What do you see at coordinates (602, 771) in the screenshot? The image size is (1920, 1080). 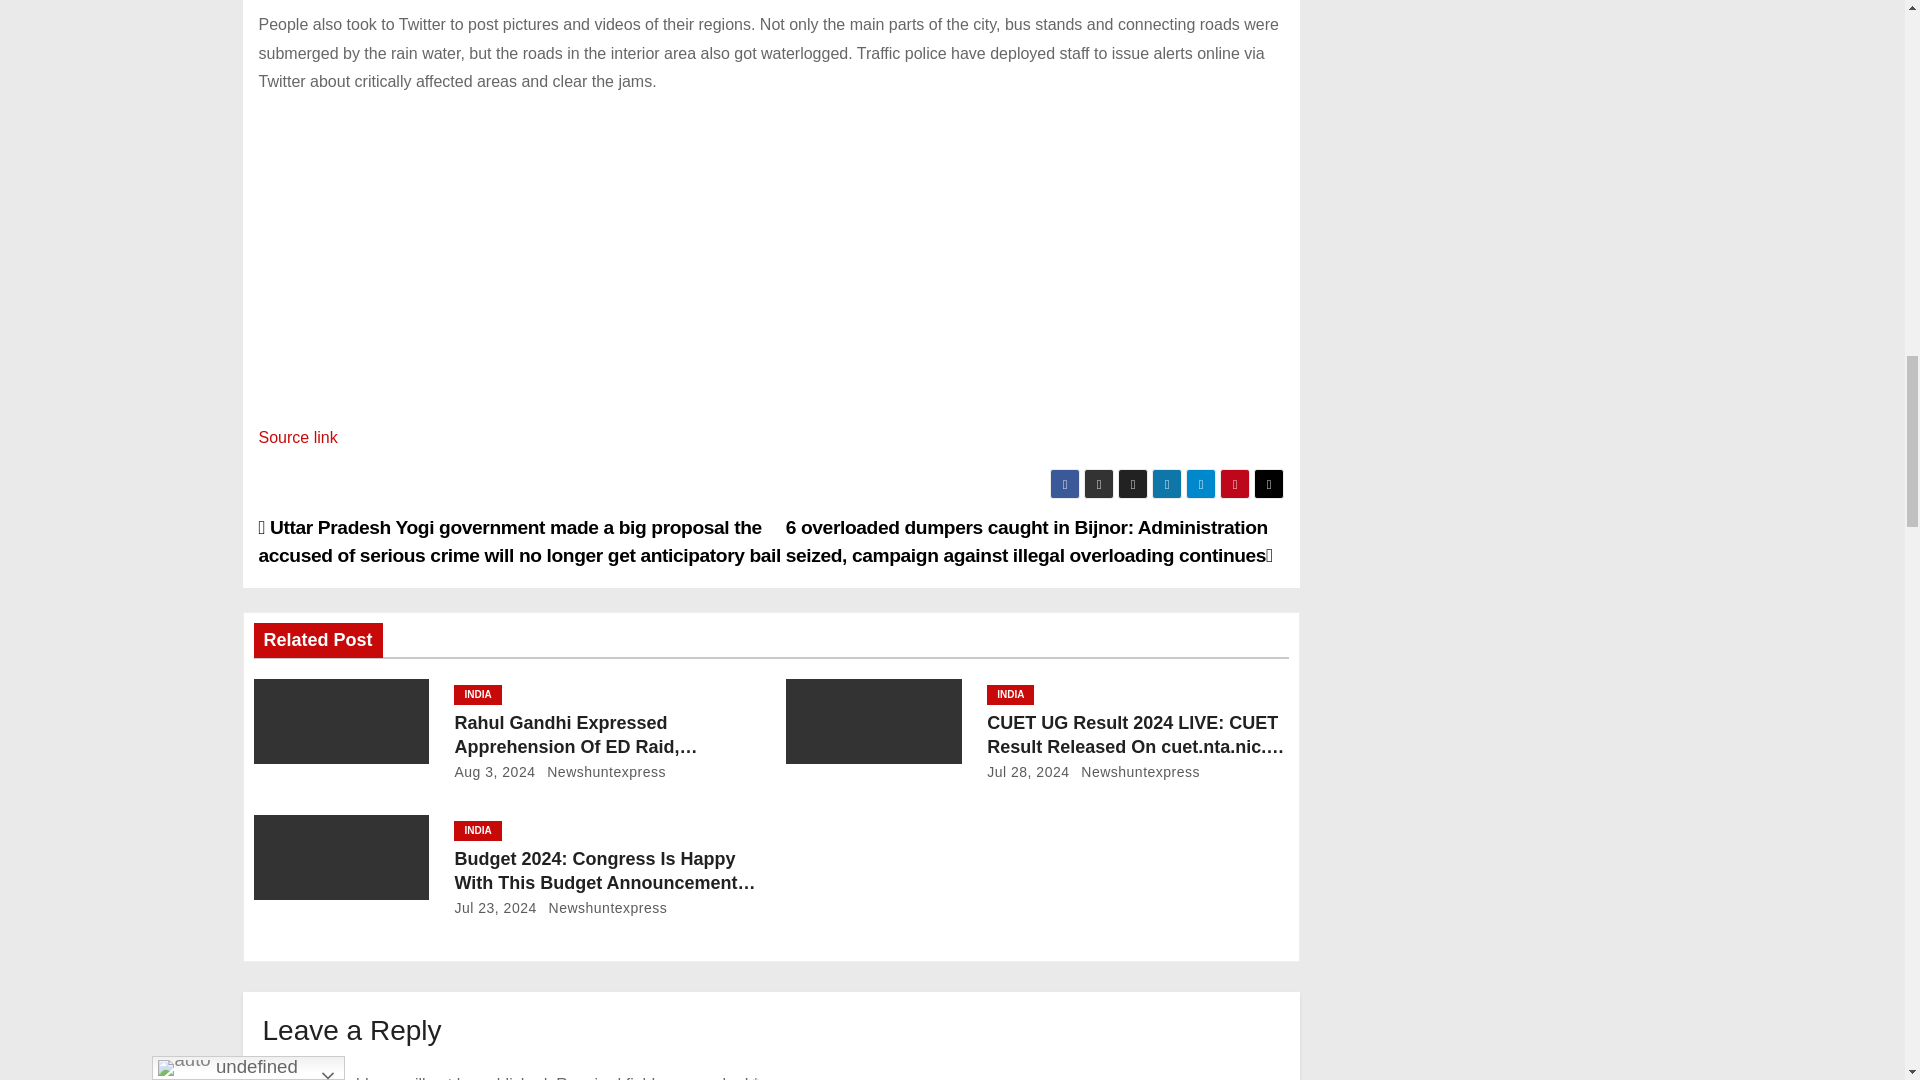 I see `Newshuntexpress` at bounding box center [602, 771].